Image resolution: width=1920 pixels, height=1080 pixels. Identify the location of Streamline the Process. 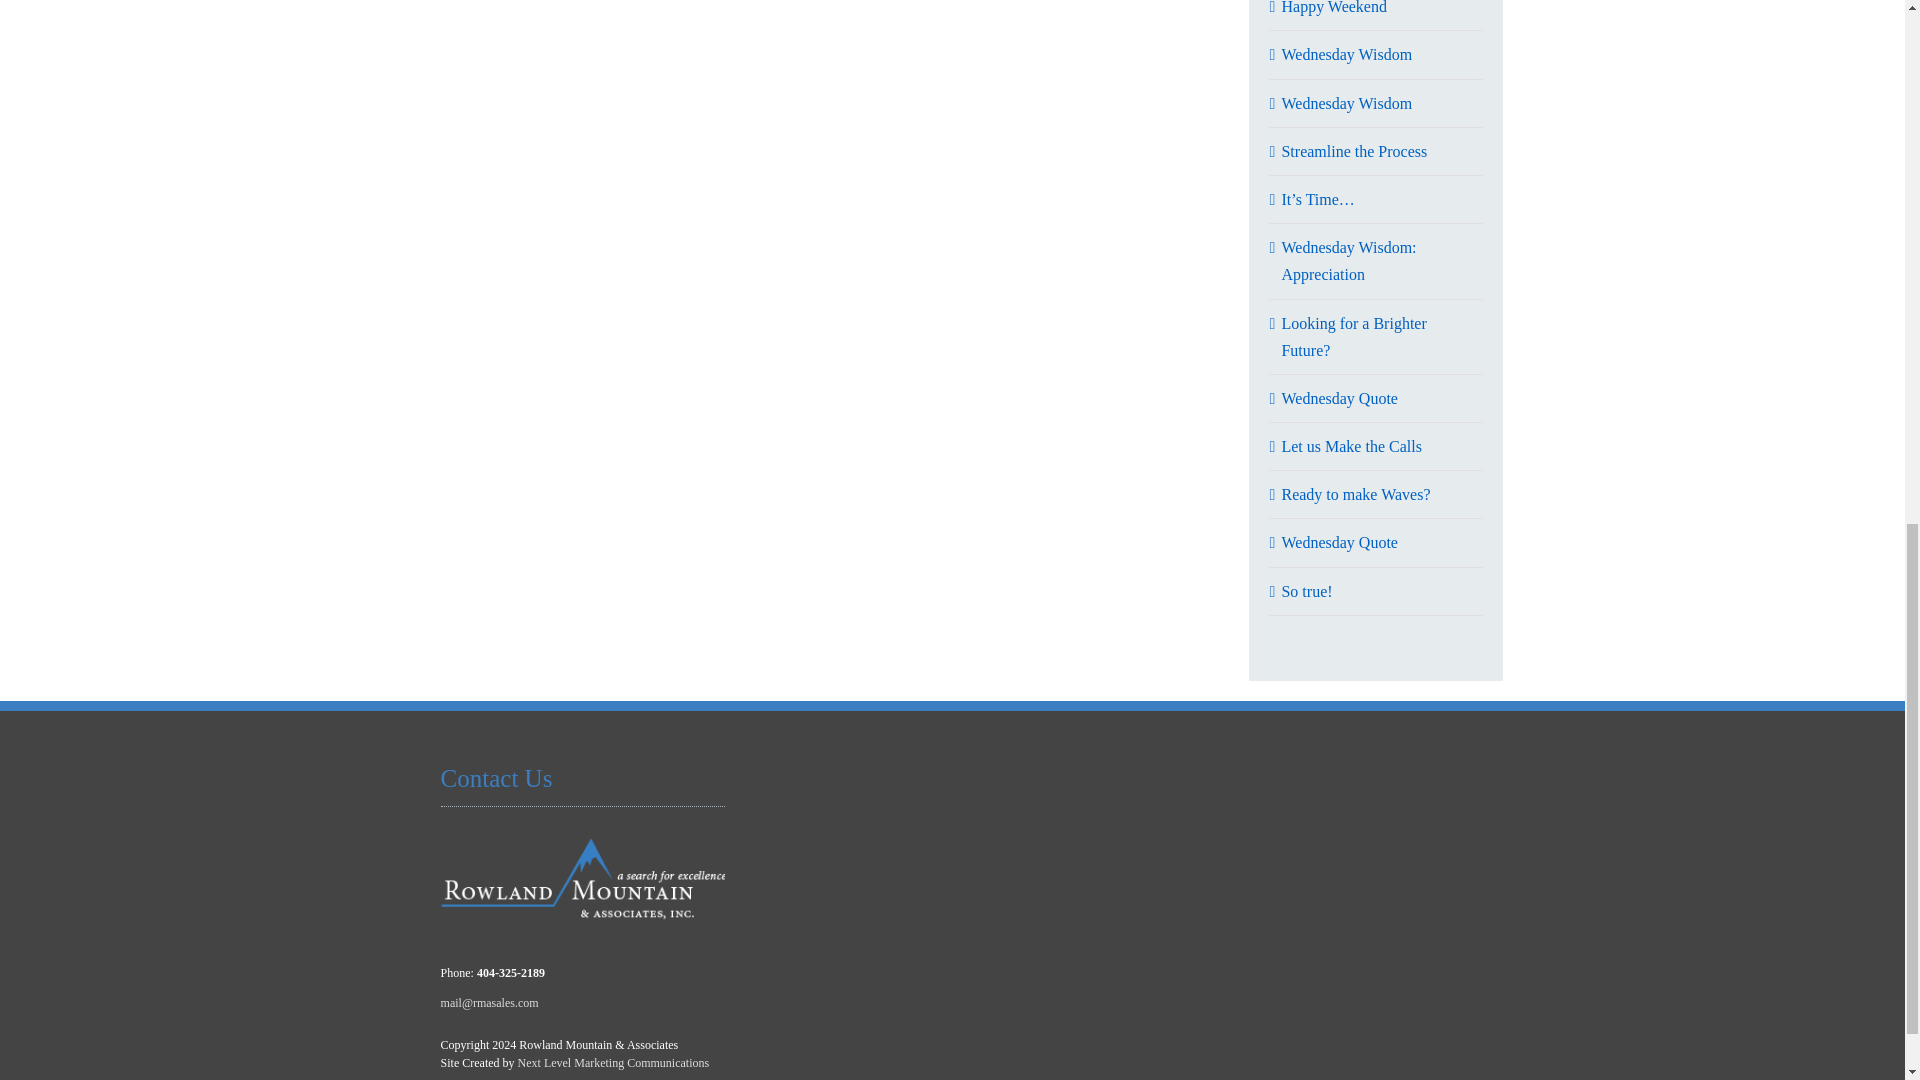
(1353, 150).